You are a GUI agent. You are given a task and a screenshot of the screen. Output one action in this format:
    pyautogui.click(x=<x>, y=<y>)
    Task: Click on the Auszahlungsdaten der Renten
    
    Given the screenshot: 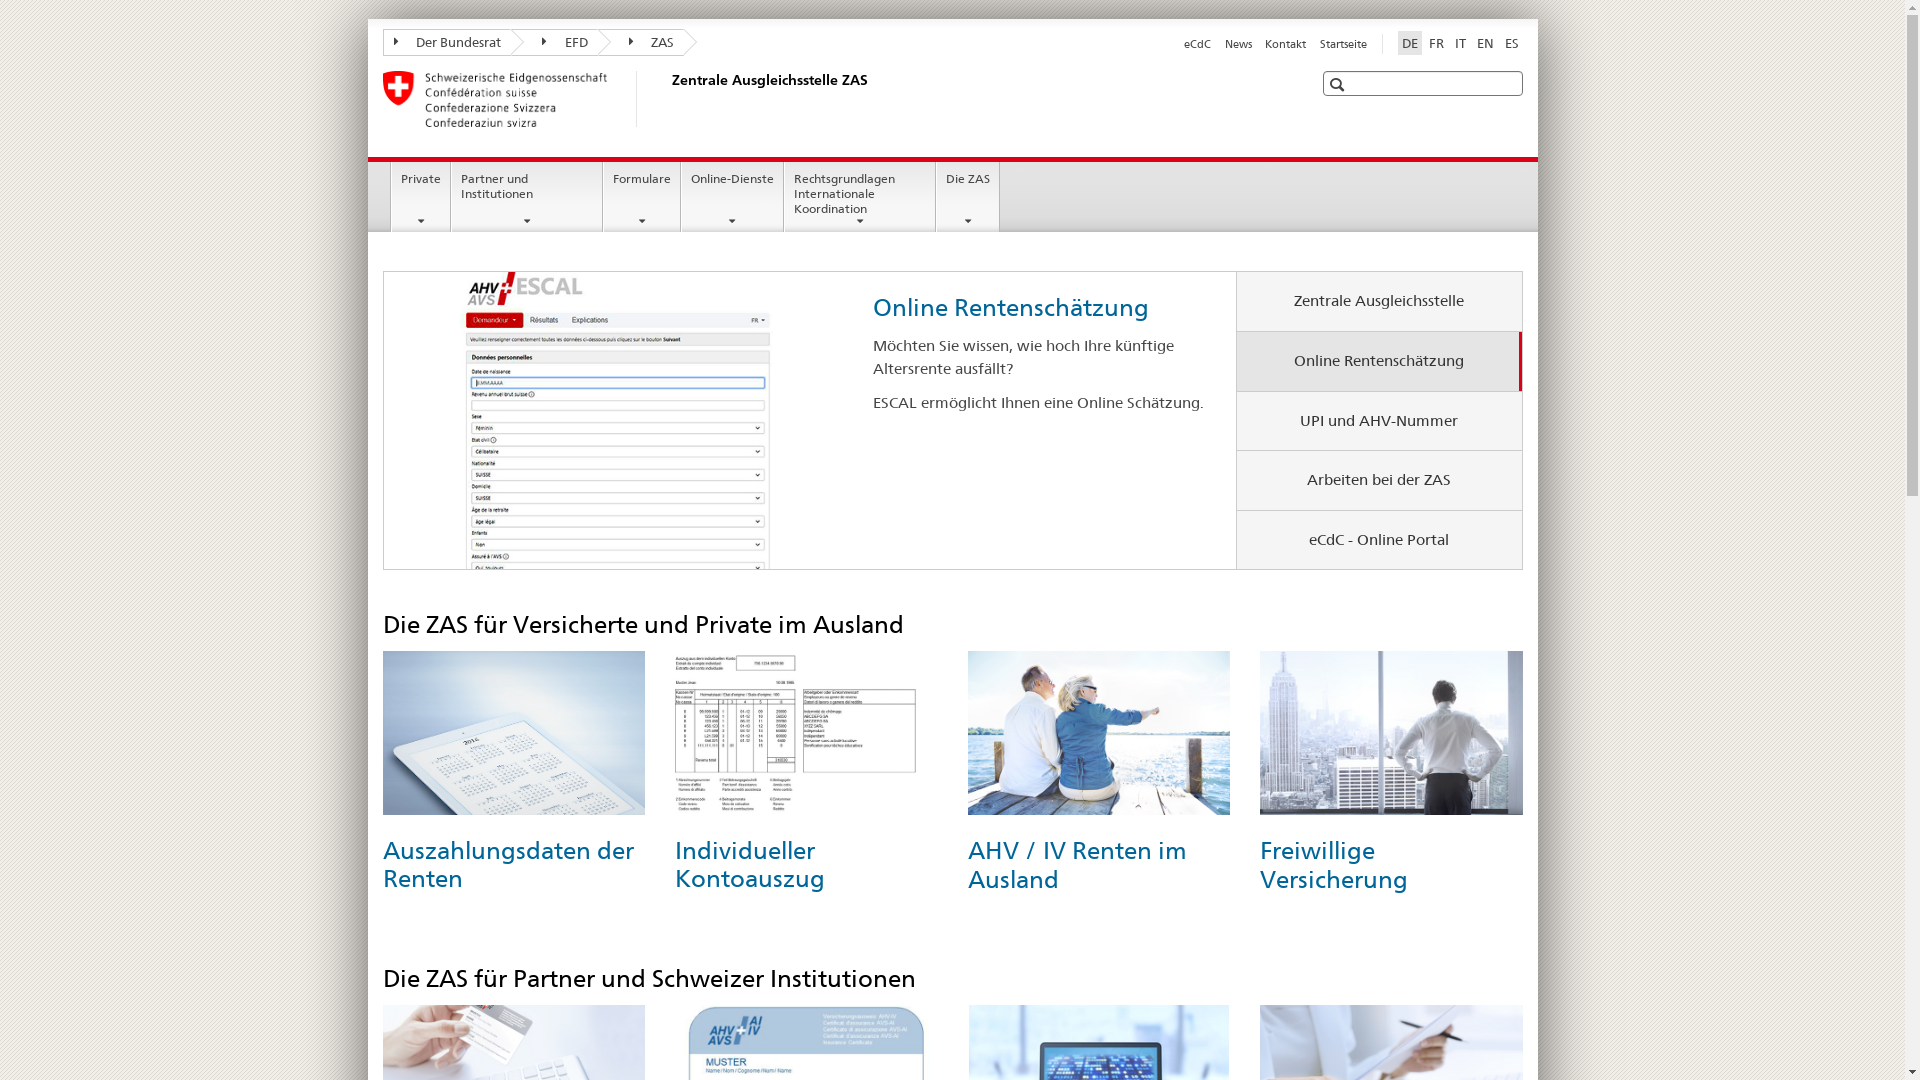 What is the action you would take?
    pyautogui.click(x=508, y=864)
    